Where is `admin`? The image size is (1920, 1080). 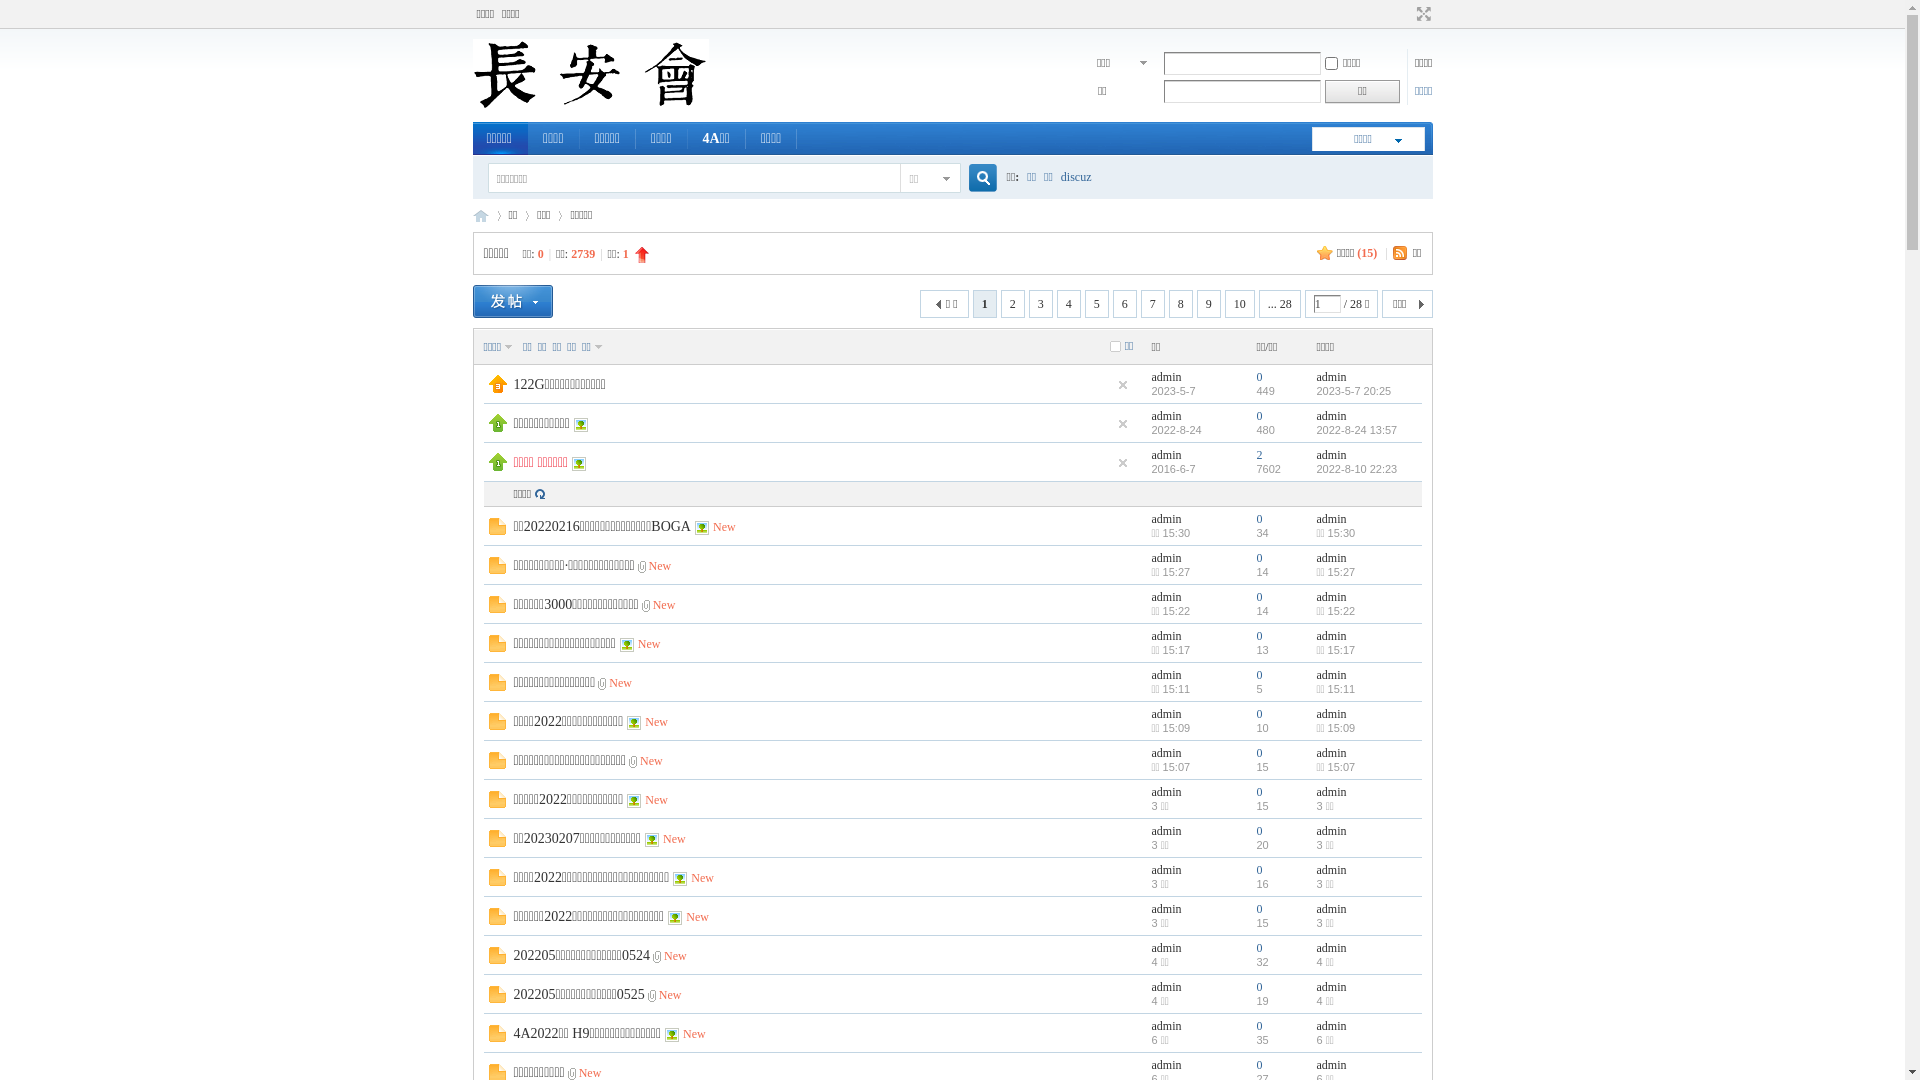 admin is located at coordinates (1331, 519).